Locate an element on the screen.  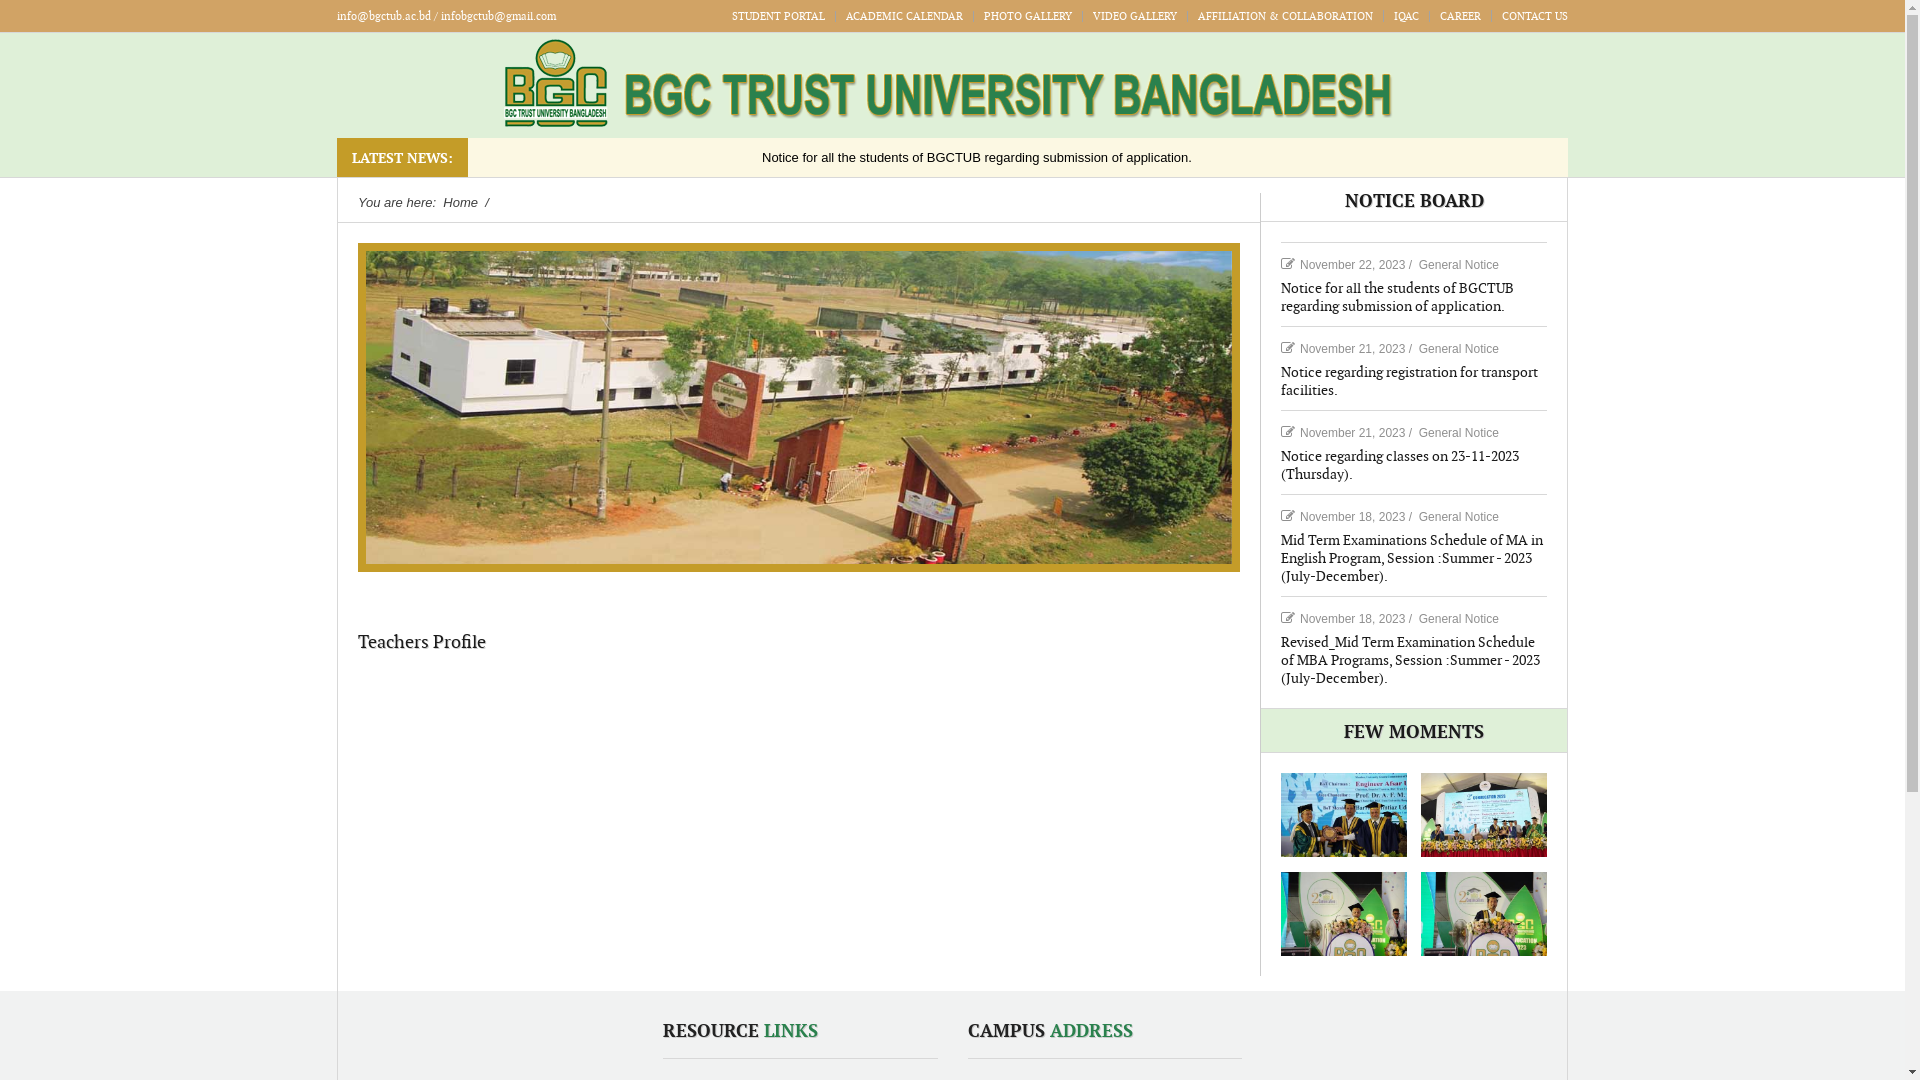
info@bgctub.ac.bd / infobgctub@gmail.com is located at coordinates (446, 16).